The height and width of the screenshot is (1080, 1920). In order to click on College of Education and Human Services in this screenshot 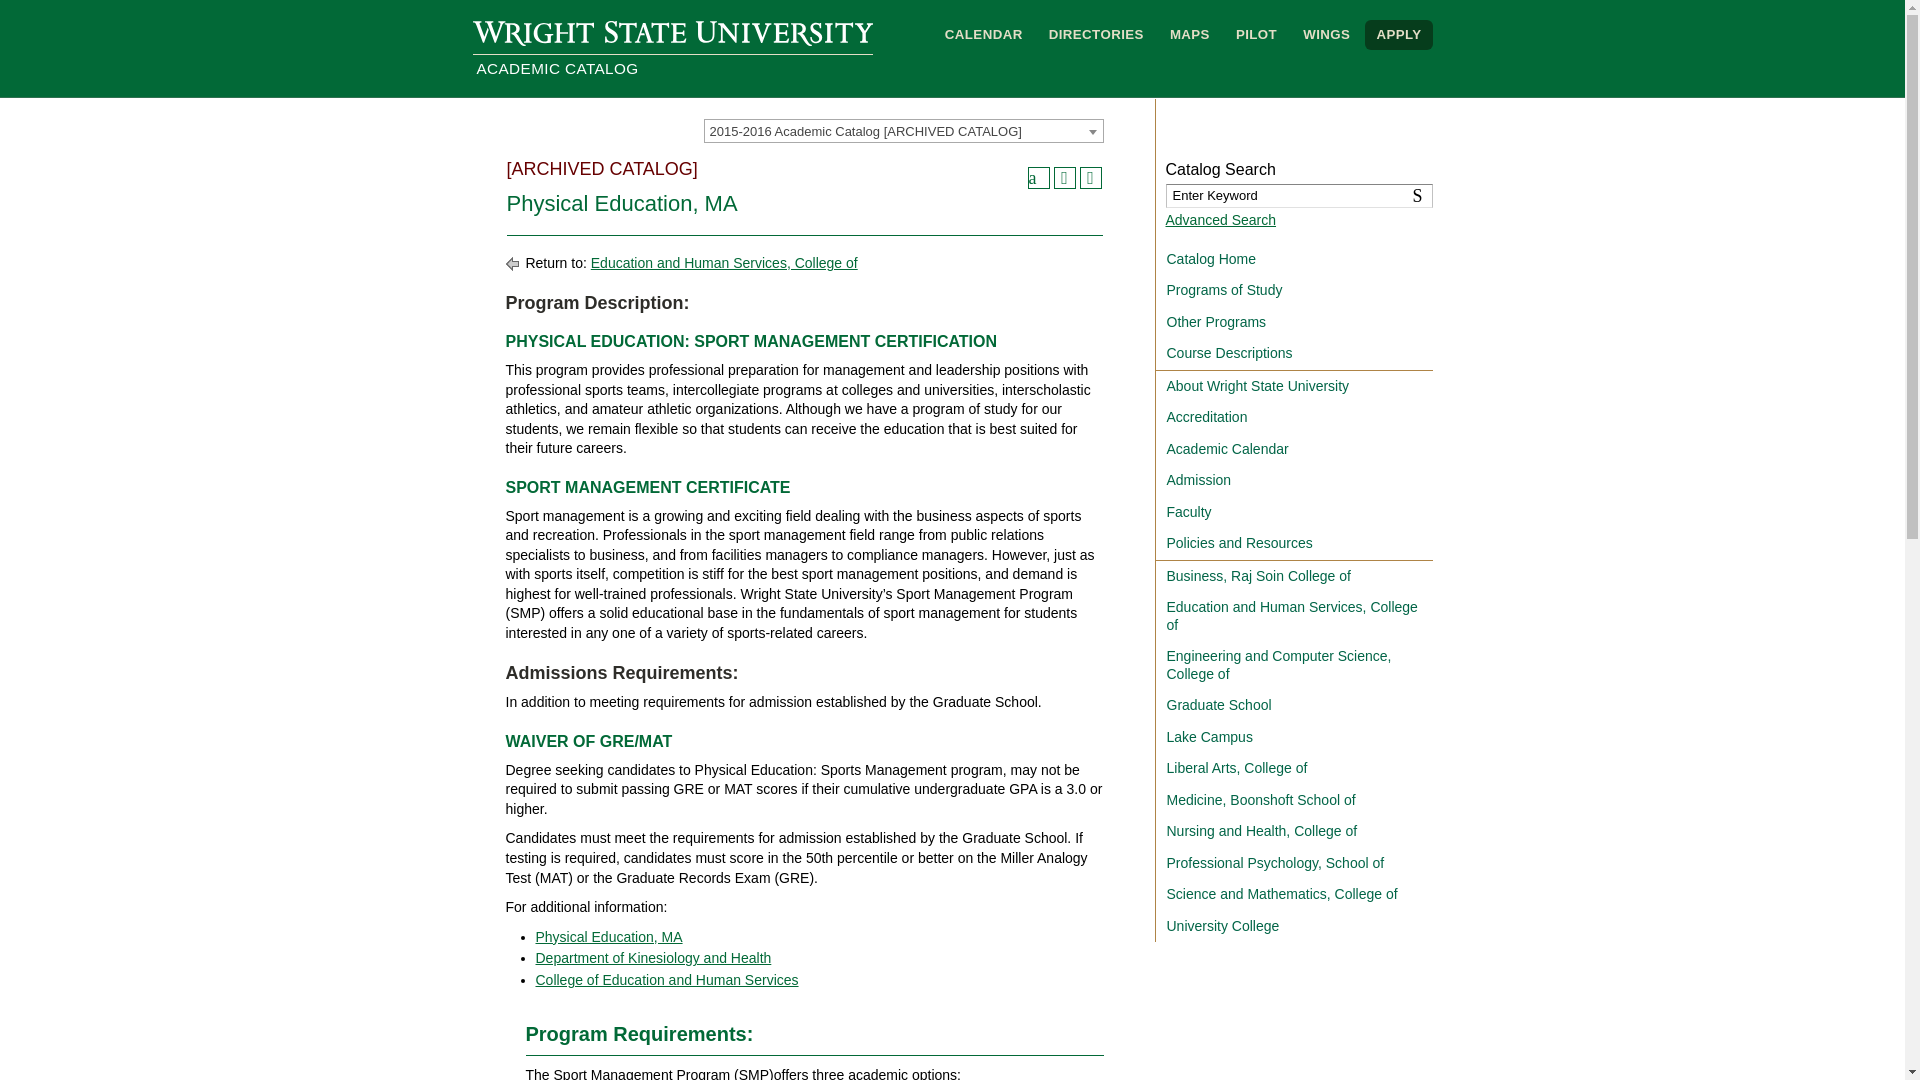, I will do `click(666, 980)`.